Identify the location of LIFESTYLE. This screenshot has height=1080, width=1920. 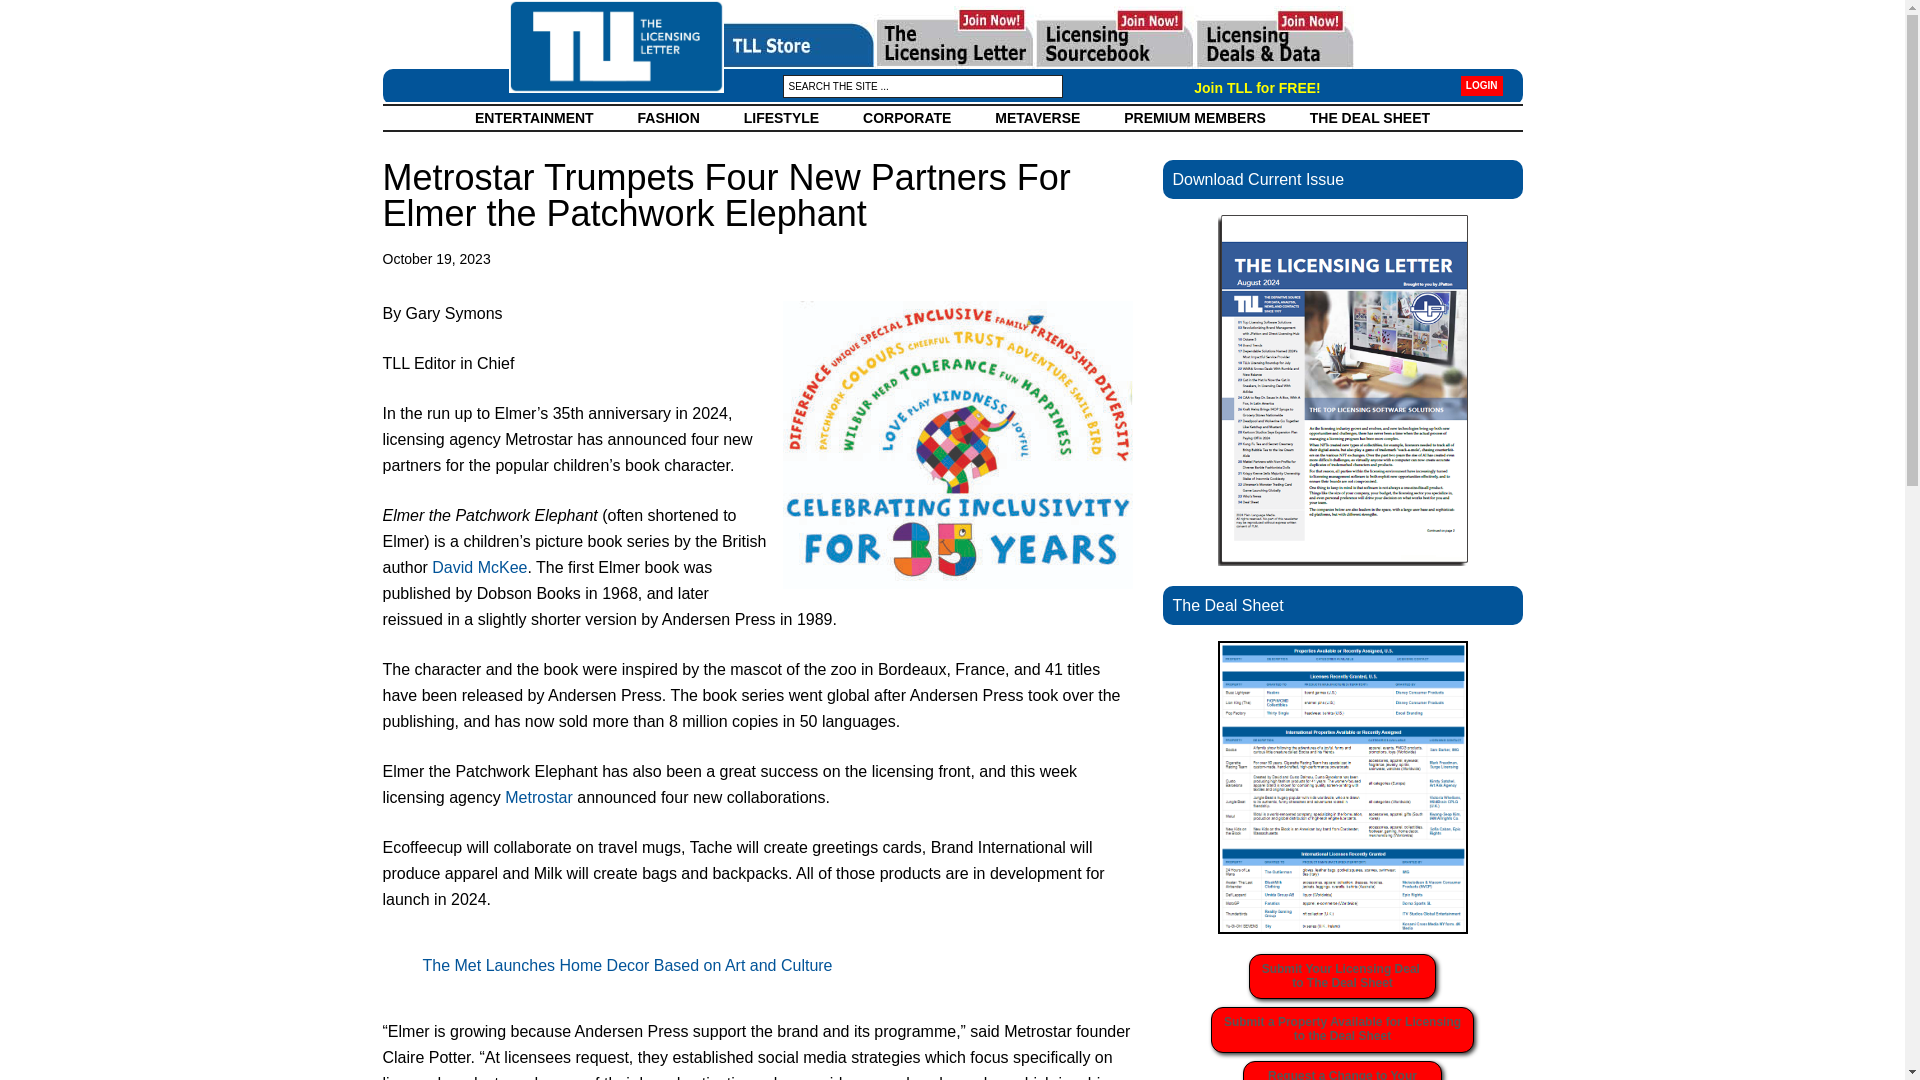
(479, 567).